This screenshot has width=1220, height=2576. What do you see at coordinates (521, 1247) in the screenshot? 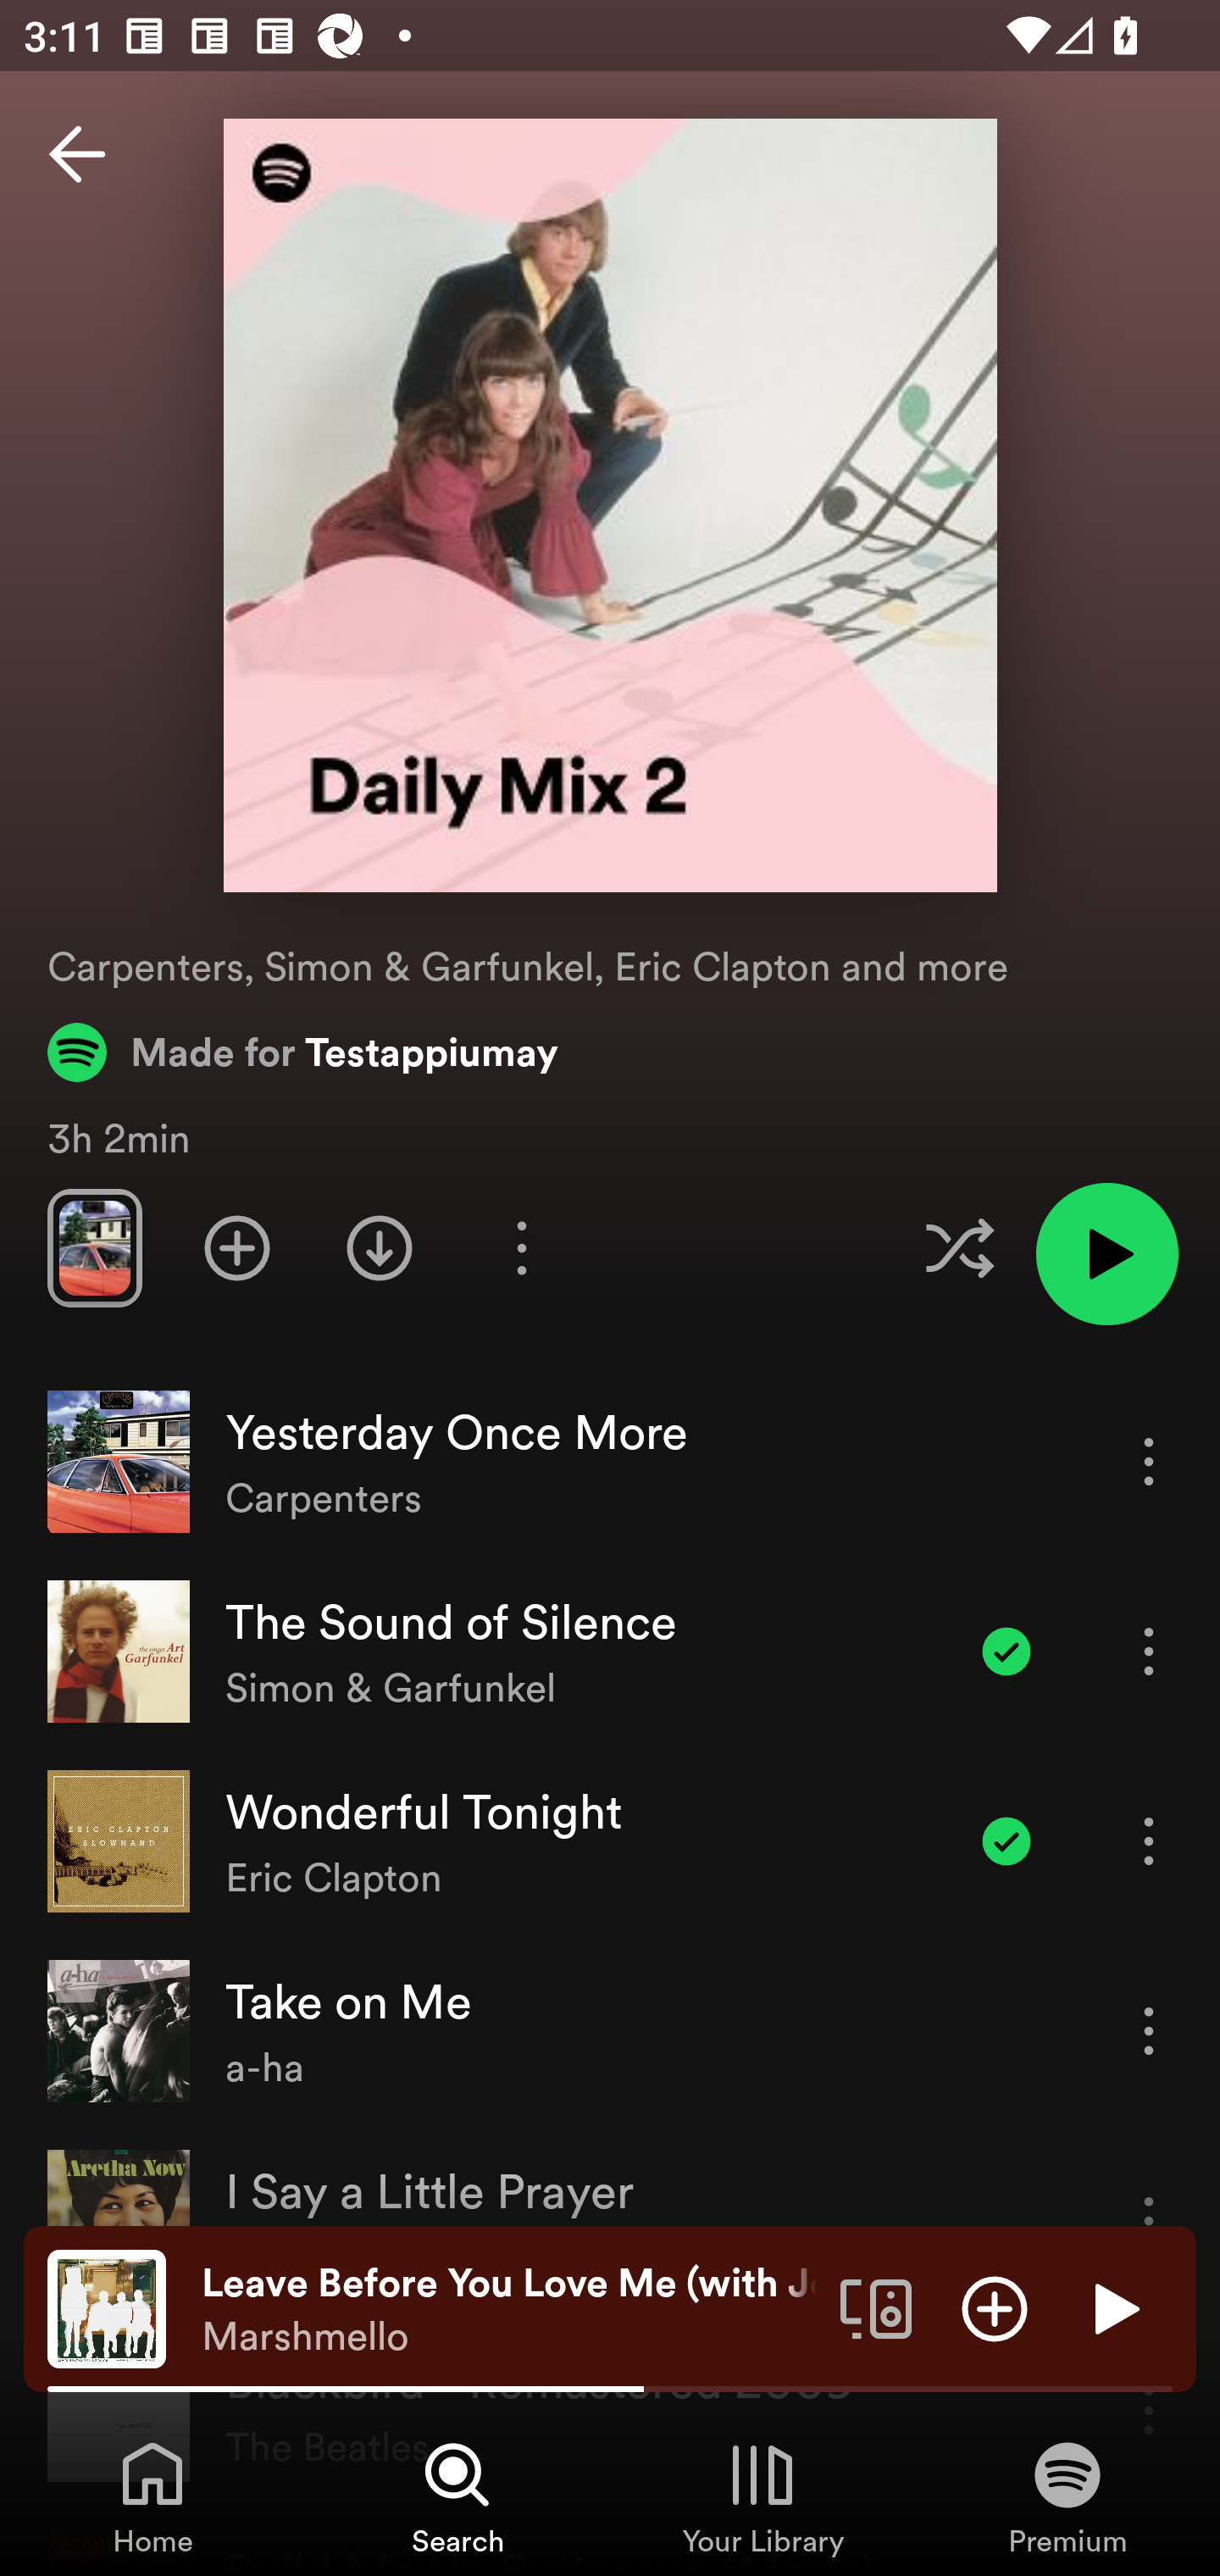
I see `More options for playlist Daily Mix 2` at bounding box center [521, 1247].